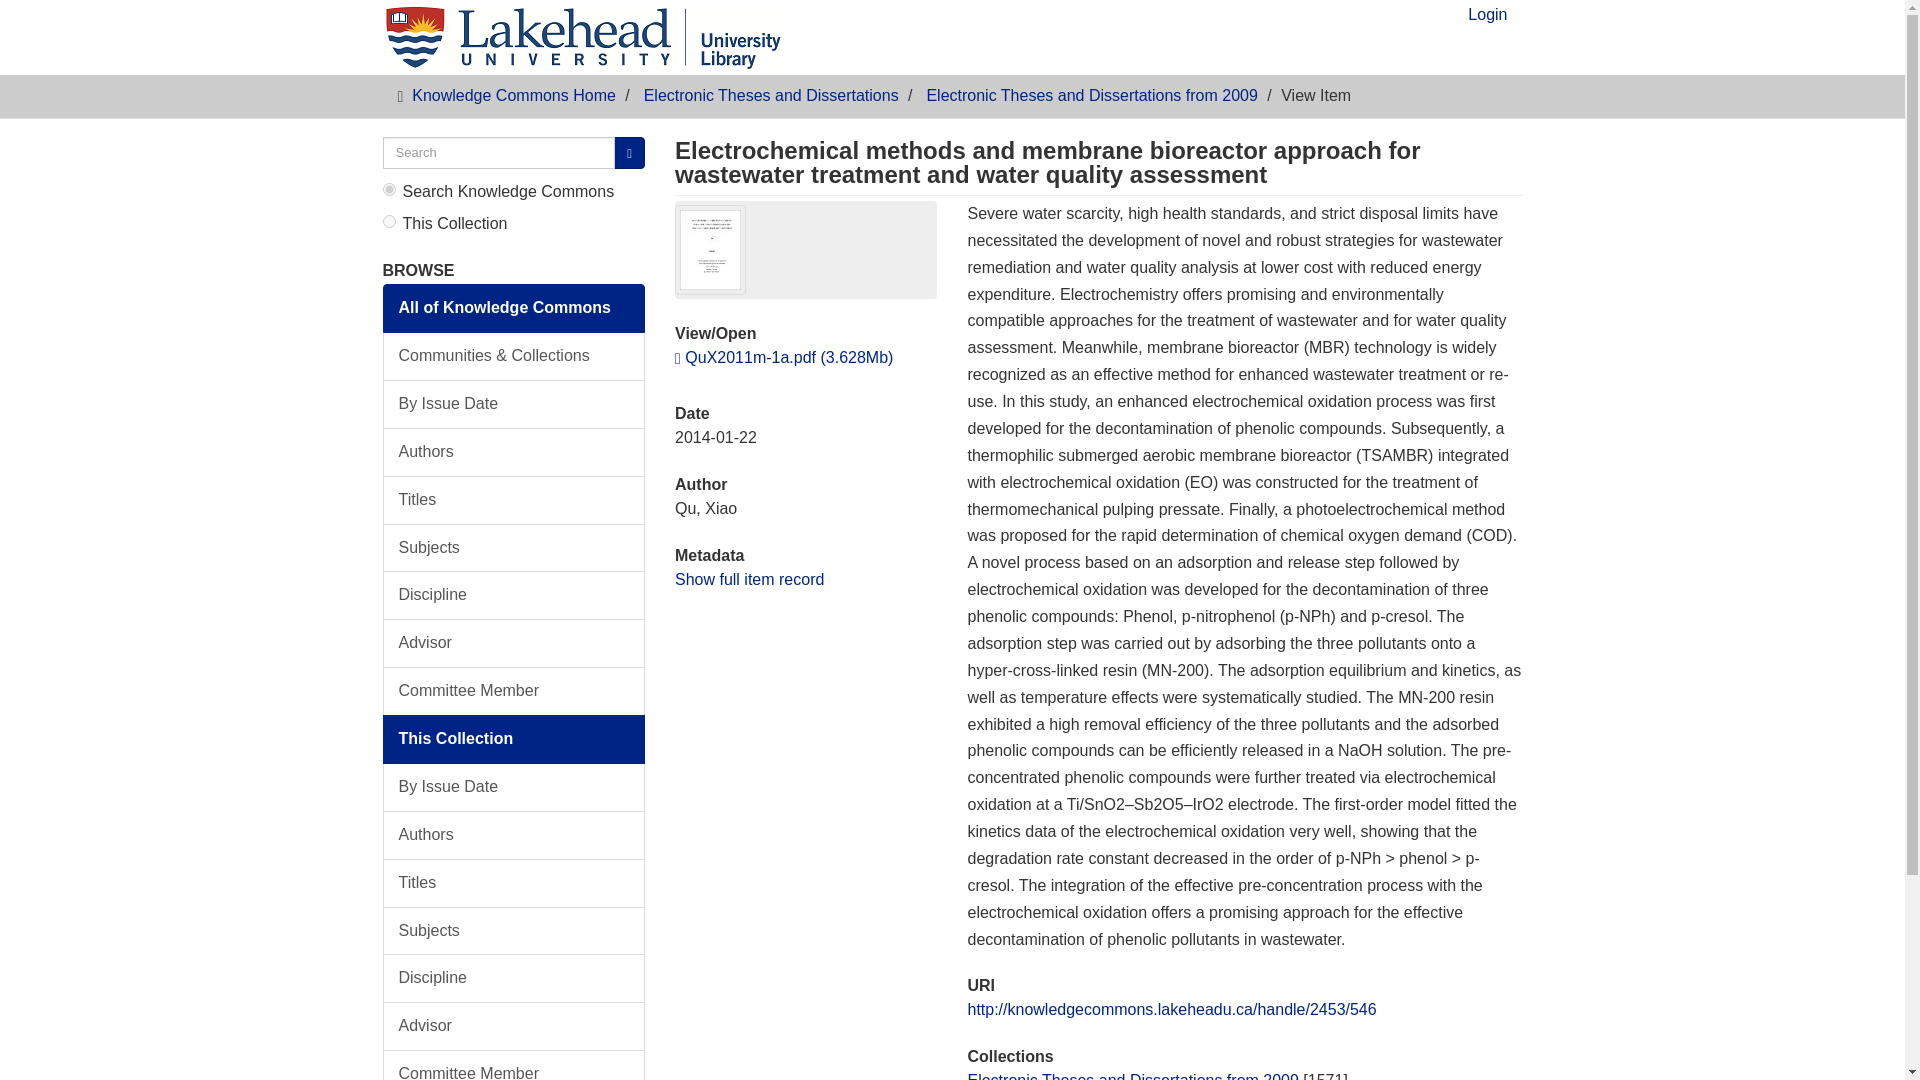 The height and width of the screenshot is (1080, 1920). I want to click on Advisor, so click(514, 643).